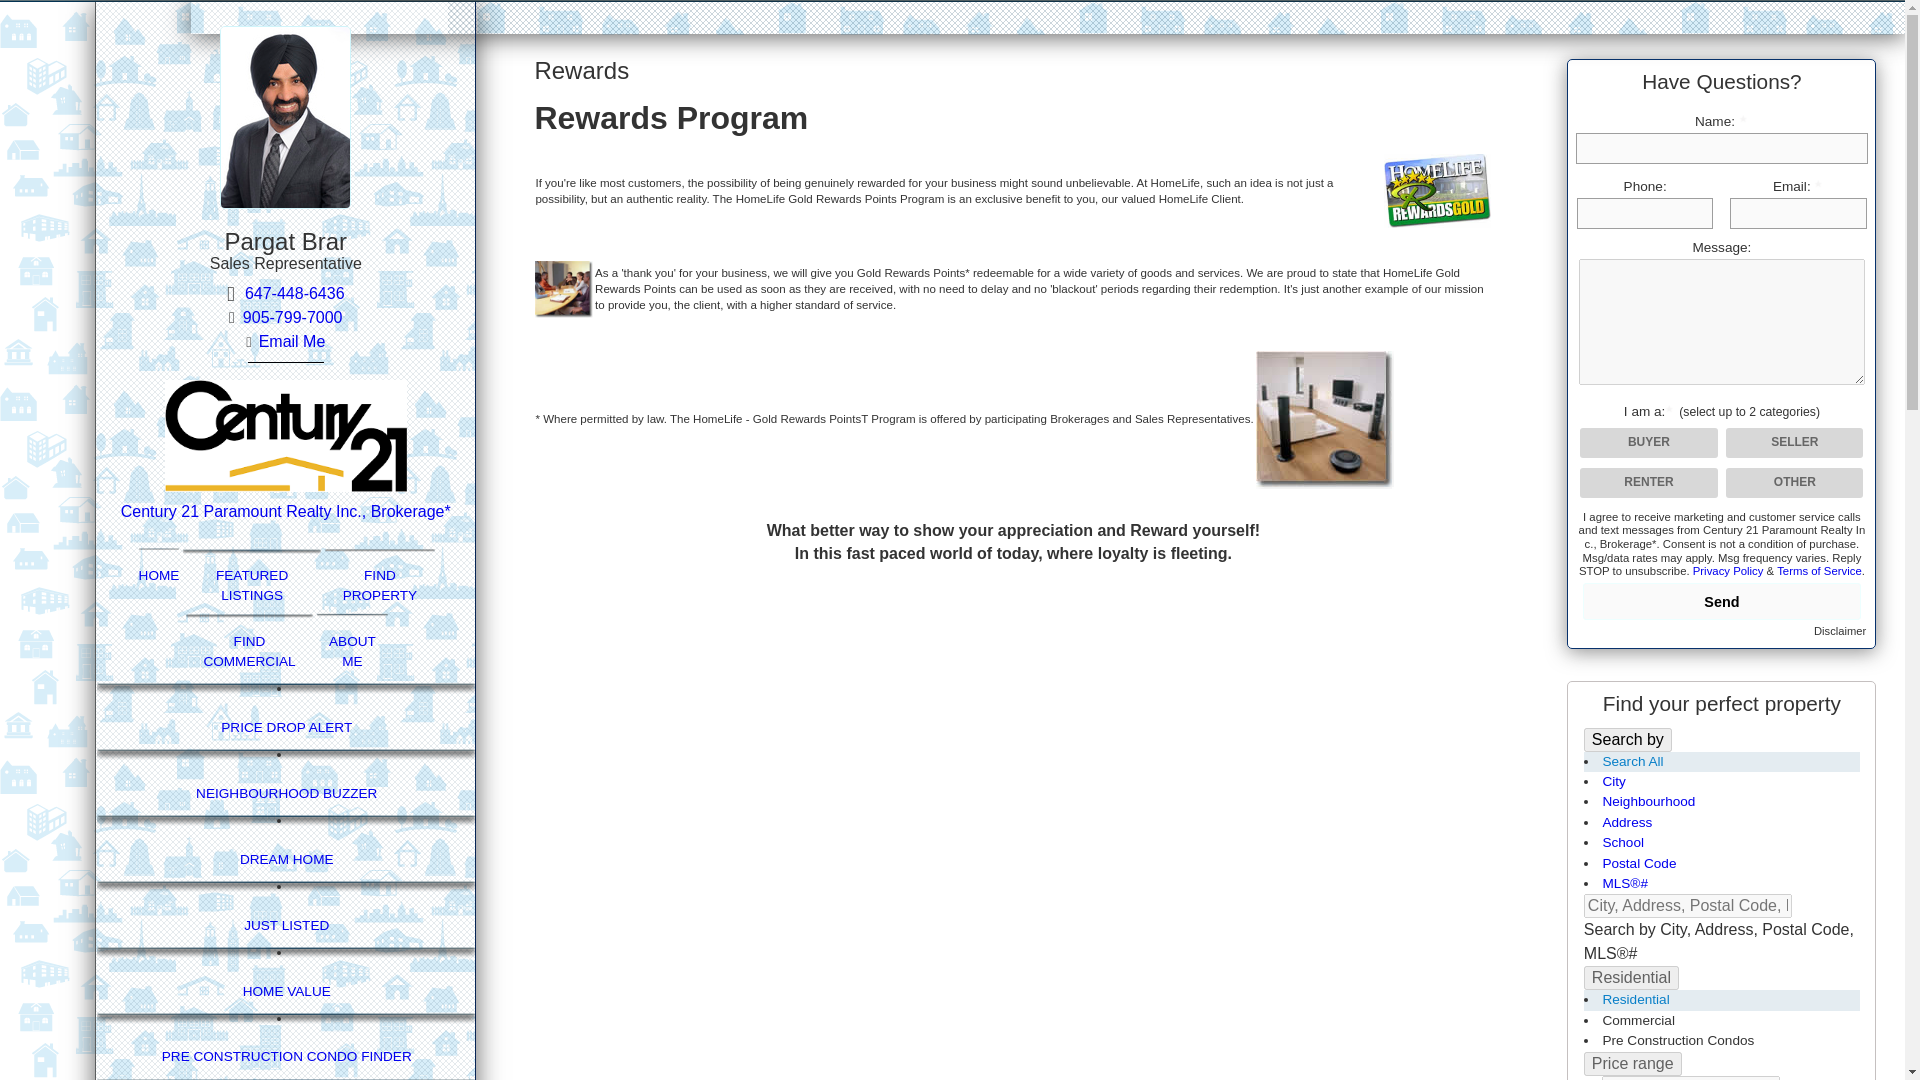 The width and height of the screenshot is (1920, 1080). Describe the element at coordinates (352, 650) in the screenshot. I see `ABOUT ME` at that location.